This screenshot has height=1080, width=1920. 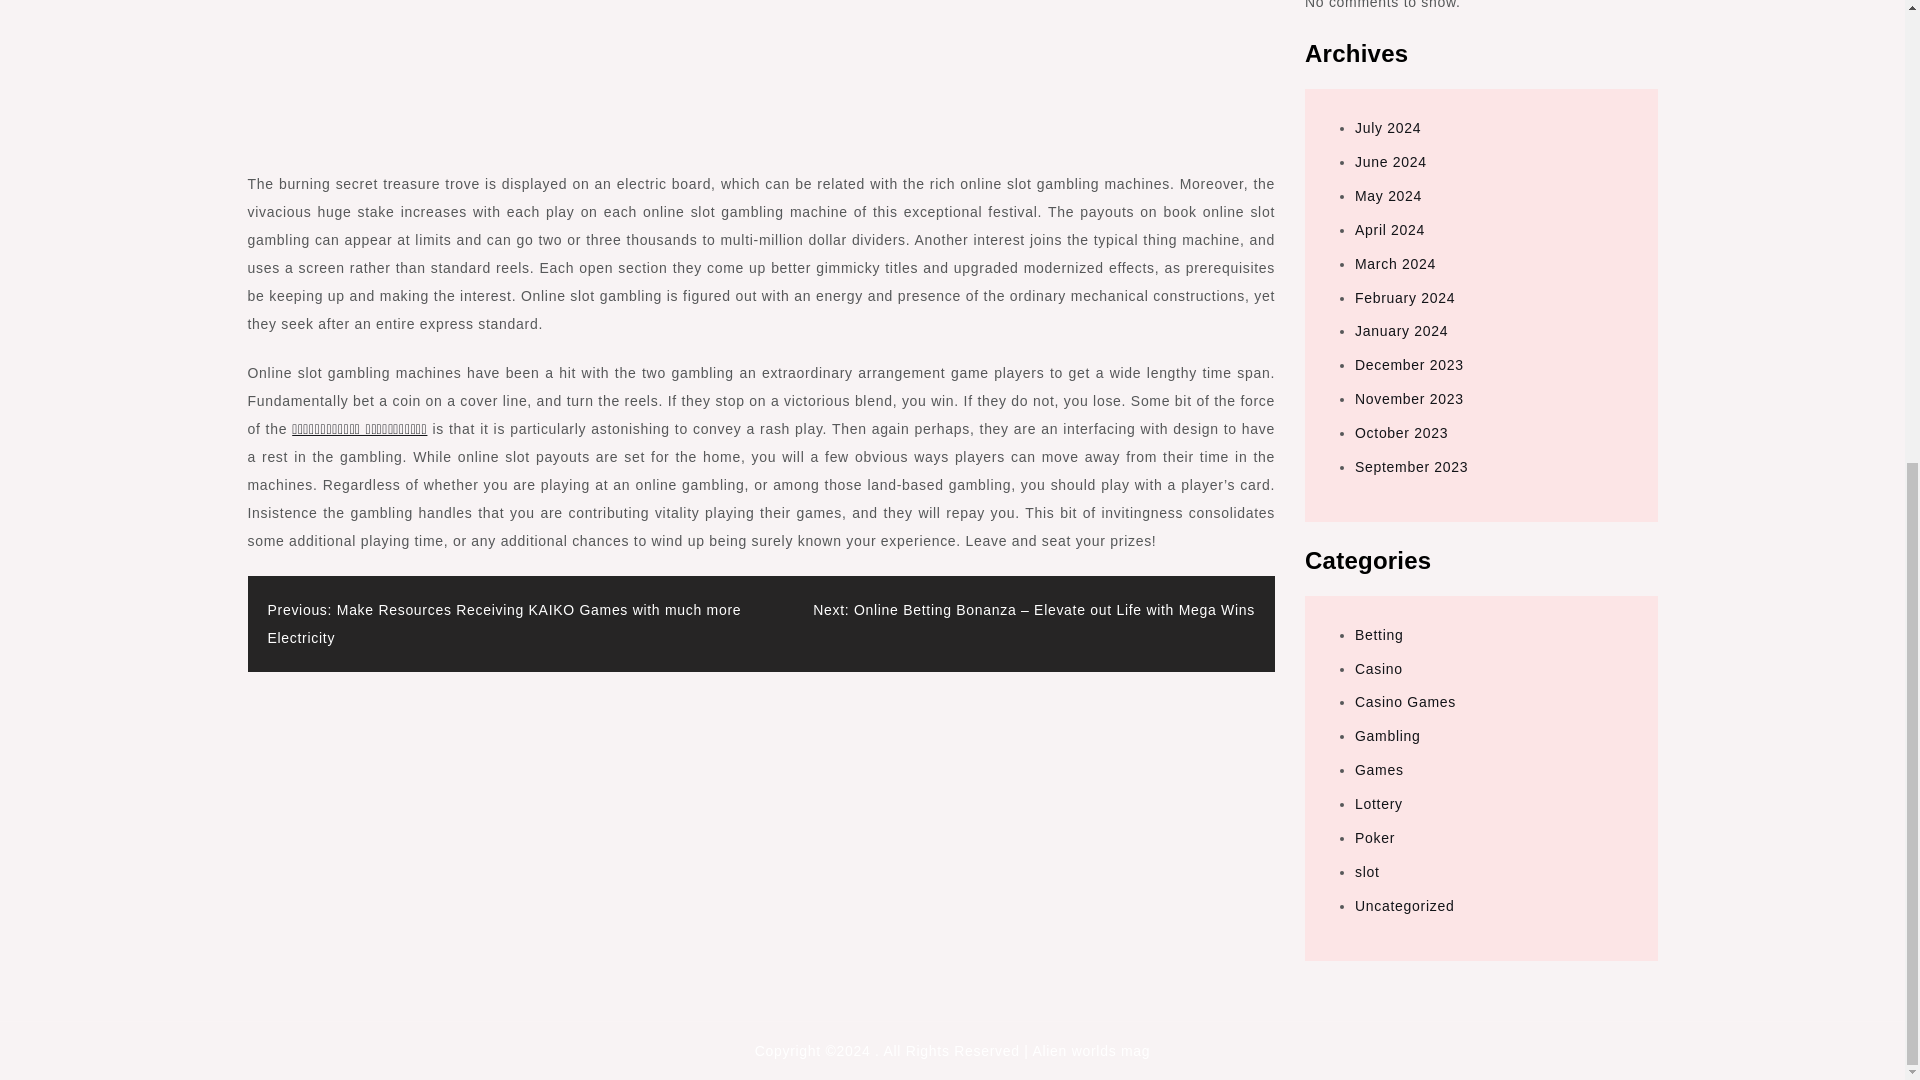 I want to click on September 2023, so click(x=1412, y=467).